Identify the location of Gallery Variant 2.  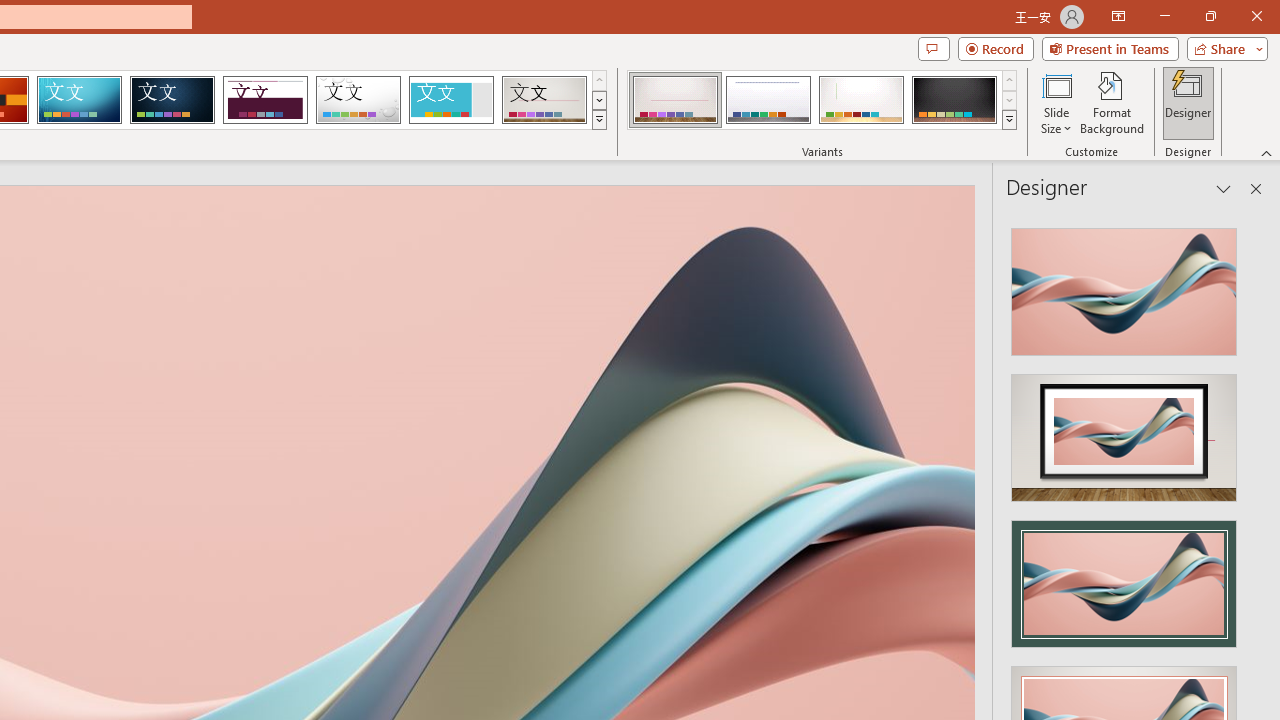
(768, 100).